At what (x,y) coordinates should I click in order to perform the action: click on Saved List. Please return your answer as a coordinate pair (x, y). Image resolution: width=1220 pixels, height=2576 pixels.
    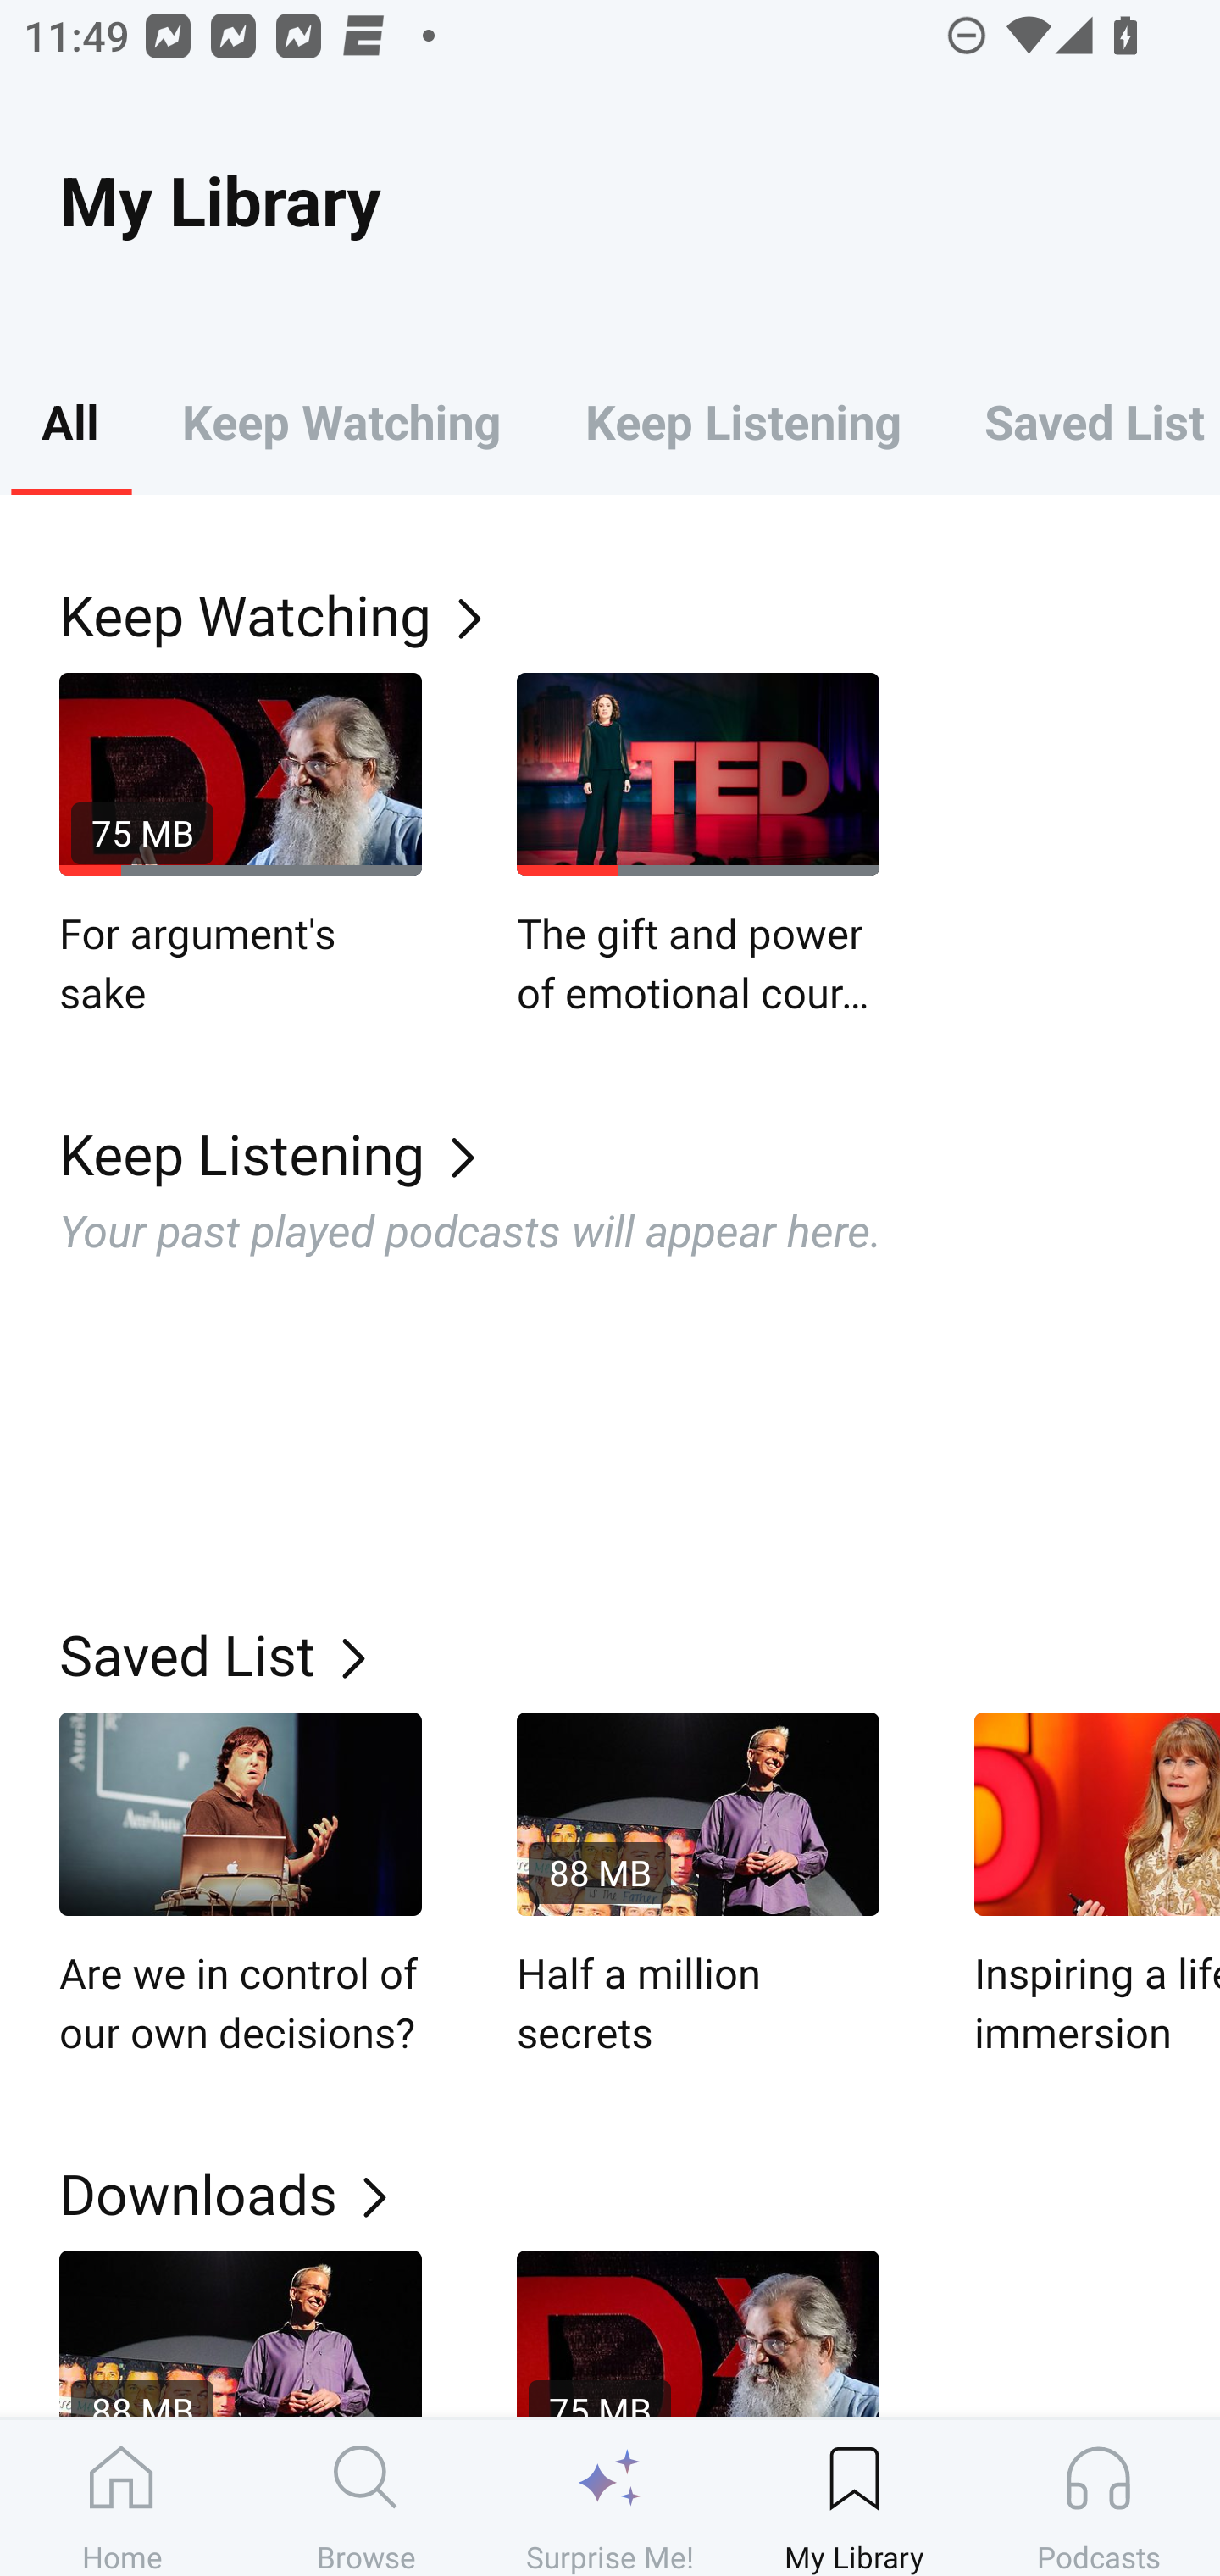
    Looking at the image, I should click on (1081, 420).